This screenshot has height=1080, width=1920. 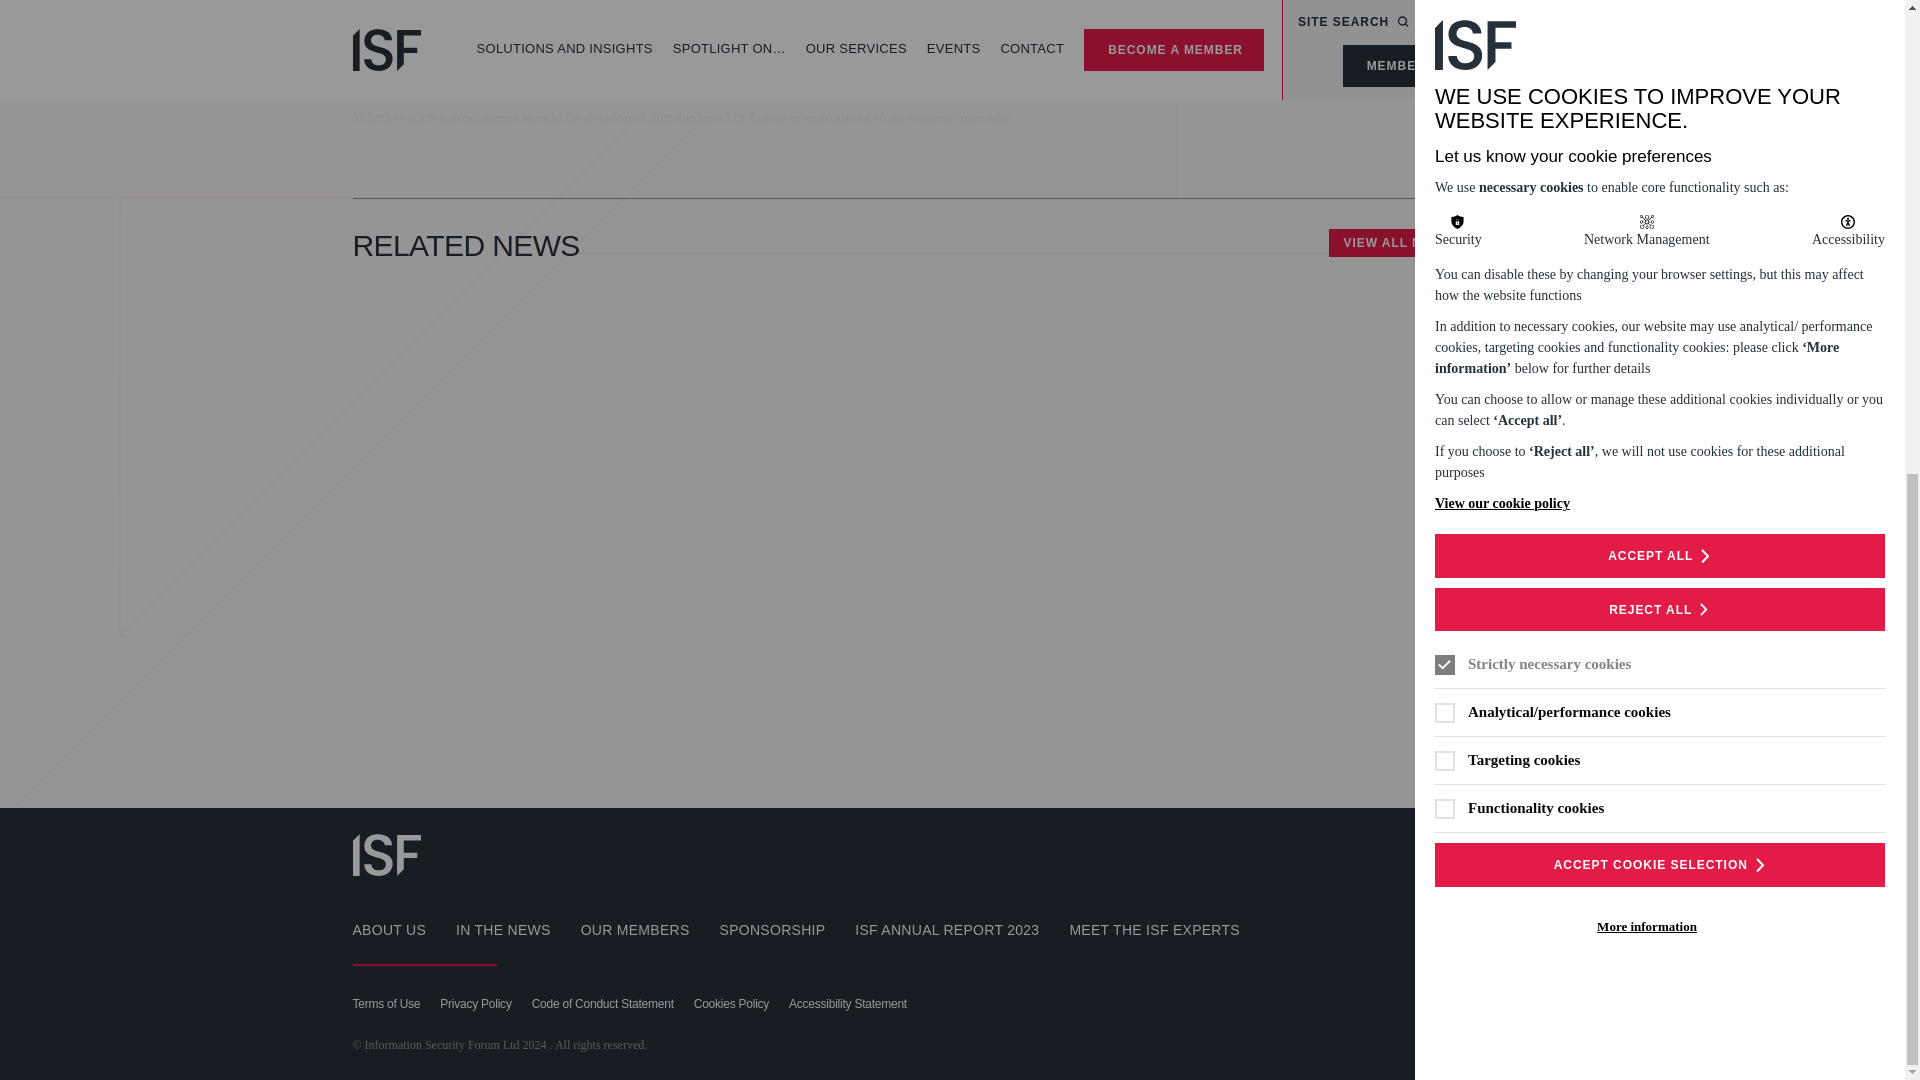 What do you see at coordinates (1536, 852) in the screenshot?
I see `Linkedin` at bounding box center [1536, 852].